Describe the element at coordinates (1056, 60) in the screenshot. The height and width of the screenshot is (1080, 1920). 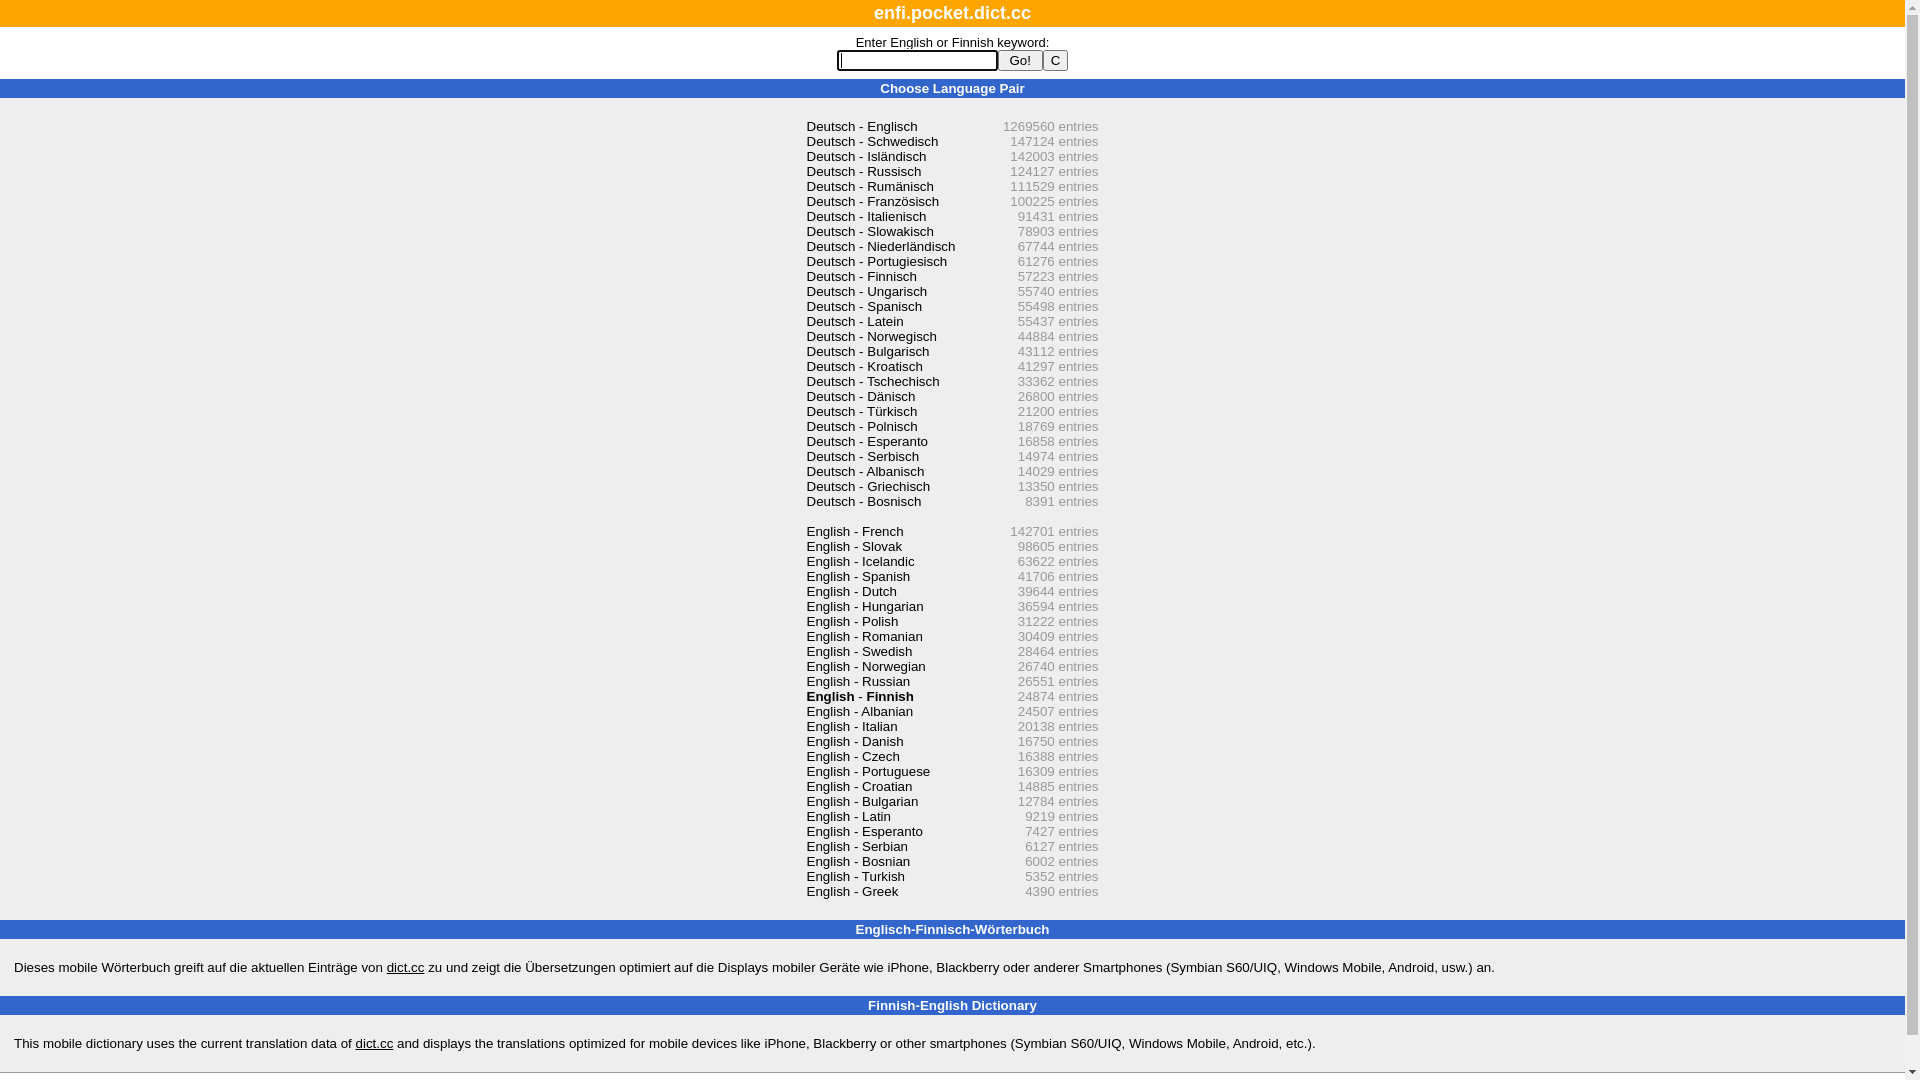
I see `C` at that location.